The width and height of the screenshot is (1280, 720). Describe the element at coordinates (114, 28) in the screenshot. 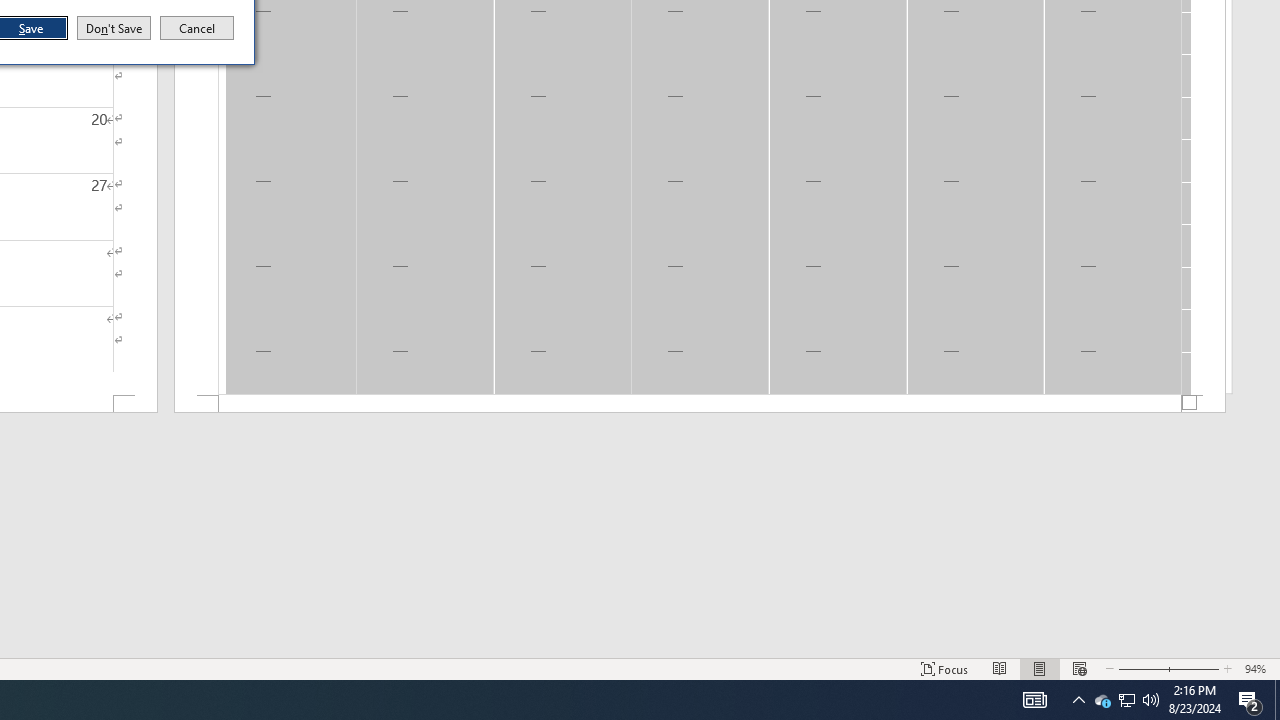

I see `Don't Save` at that location.